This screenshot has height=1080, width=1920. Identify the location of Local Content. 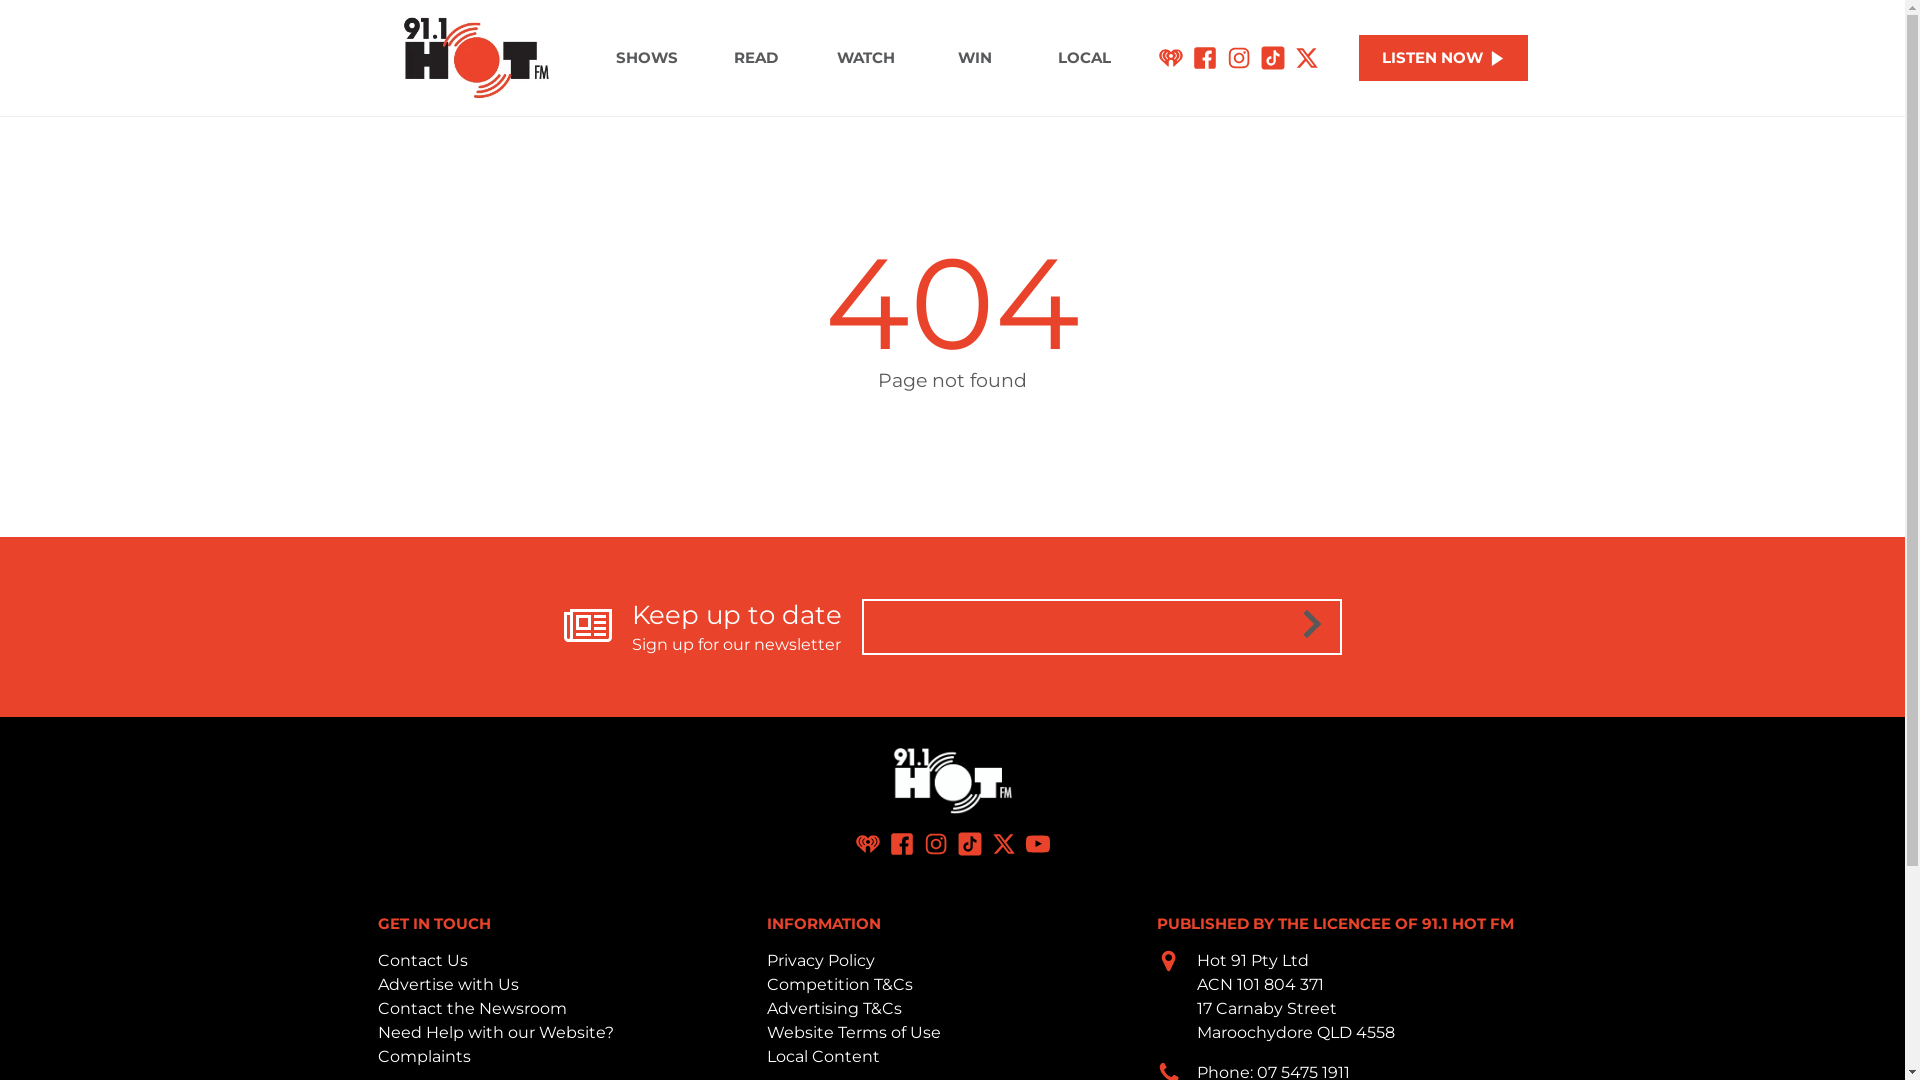
(824, 1056).